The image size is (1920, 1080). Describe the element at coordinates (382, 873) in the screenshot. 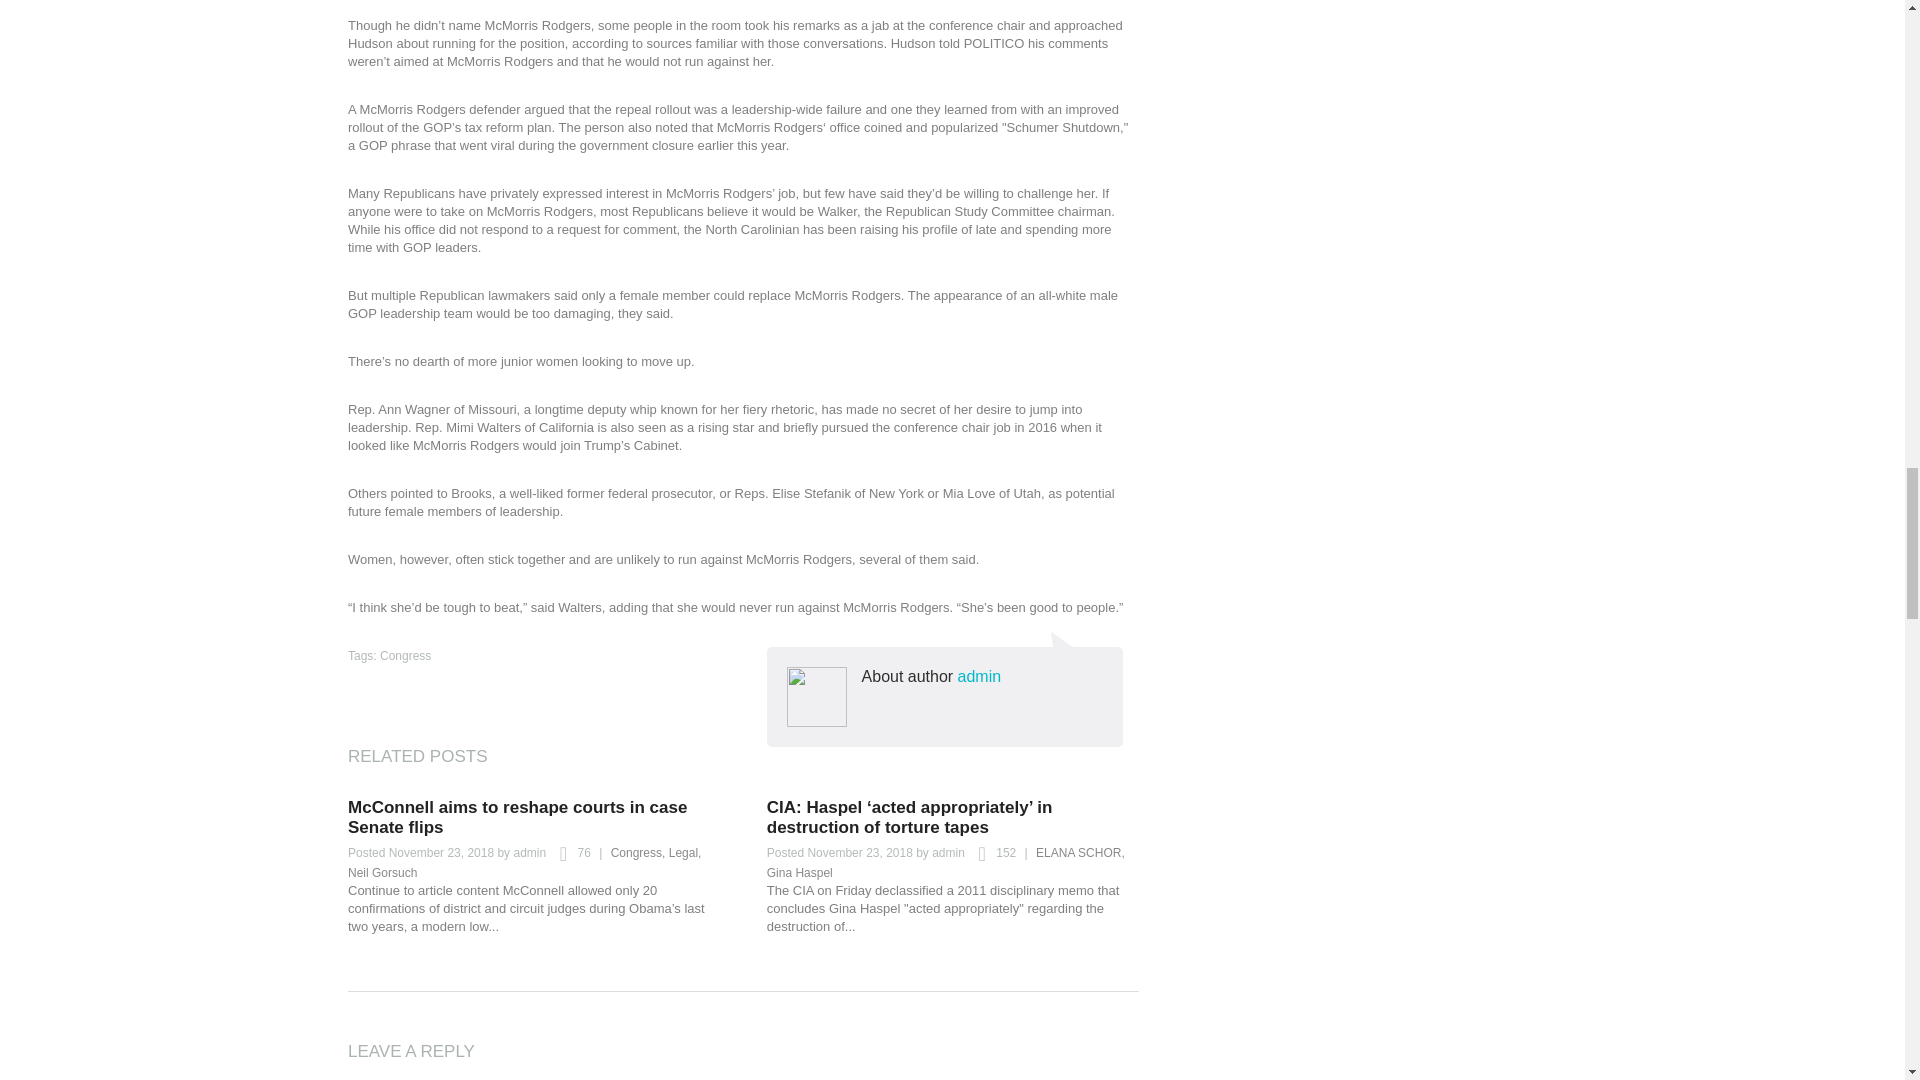

I see `Neil Gorsuch` at that location.